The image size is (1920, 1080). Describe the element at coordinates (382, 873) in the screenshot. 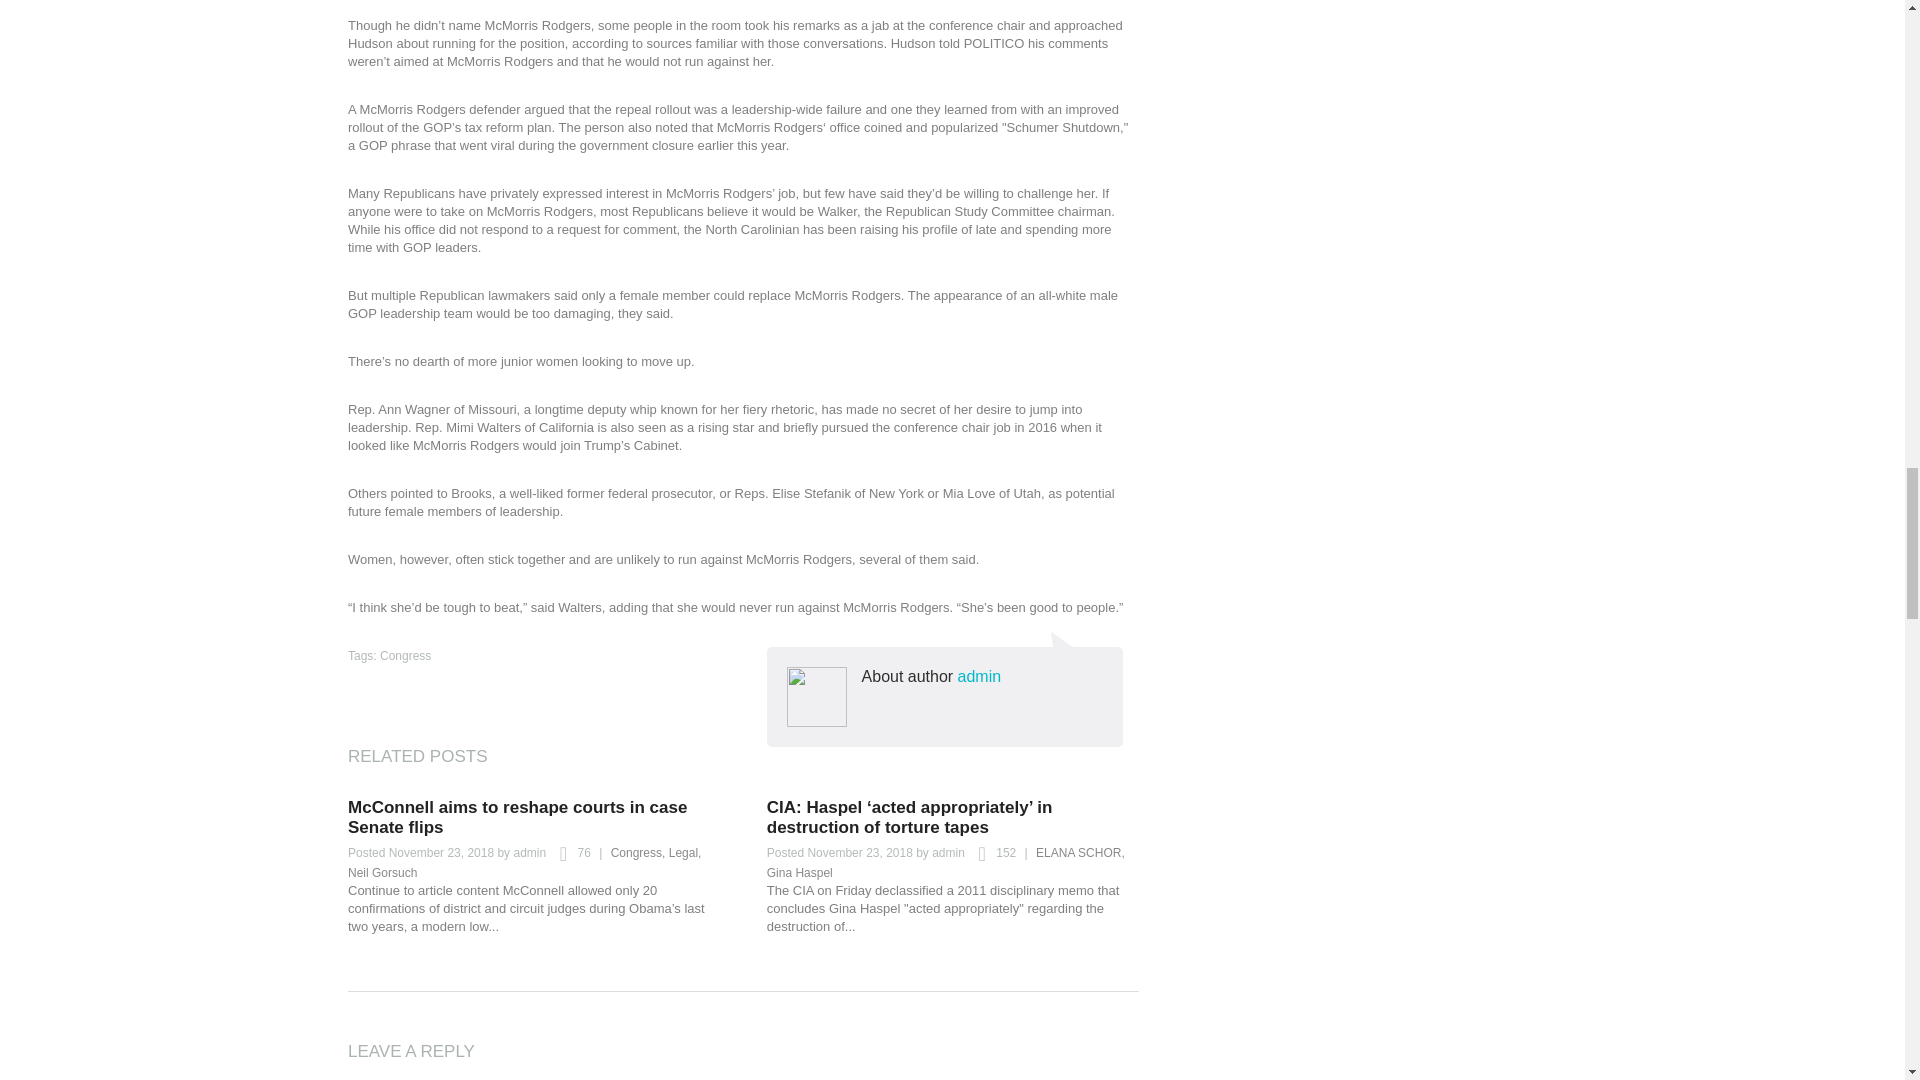

I see `Neil Gorsuch` at that location.